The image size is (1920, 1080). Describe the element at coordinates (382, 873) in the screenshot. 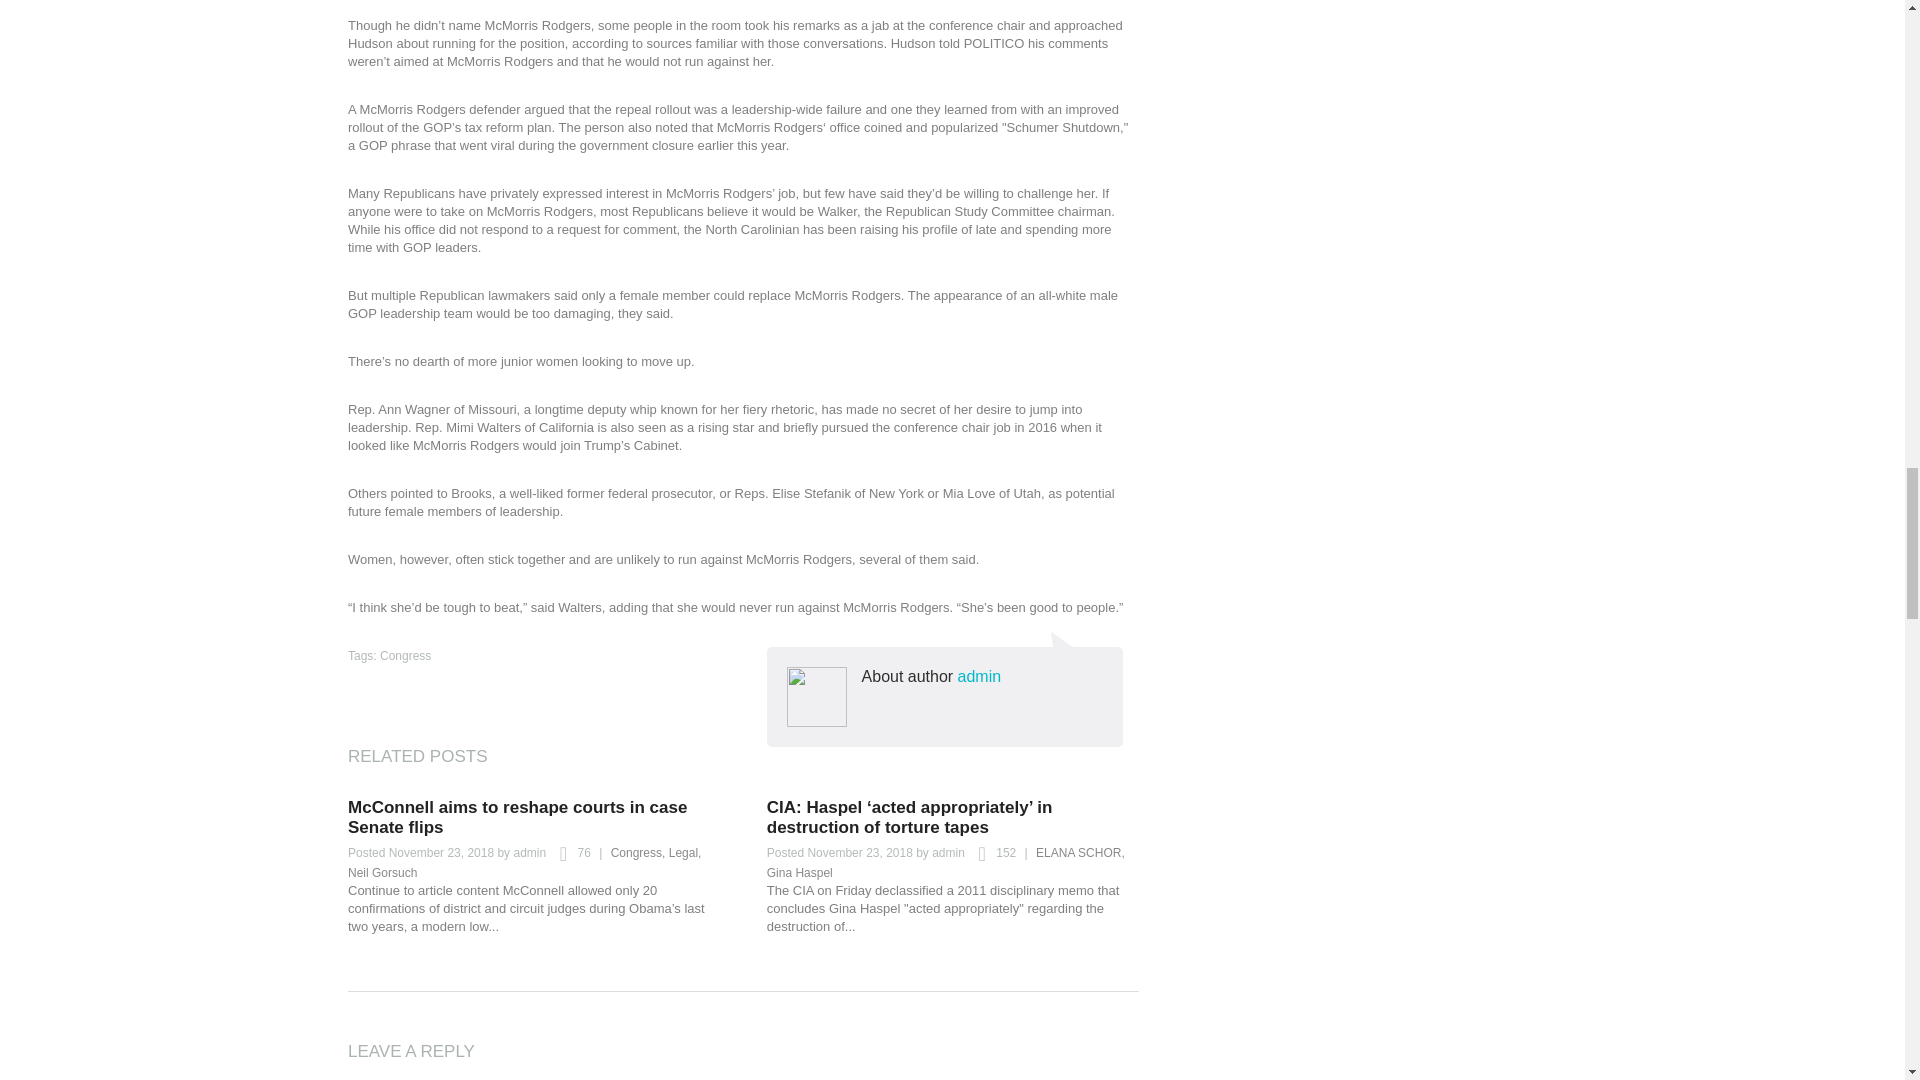

I see `Neil Gorsuch` at that location.